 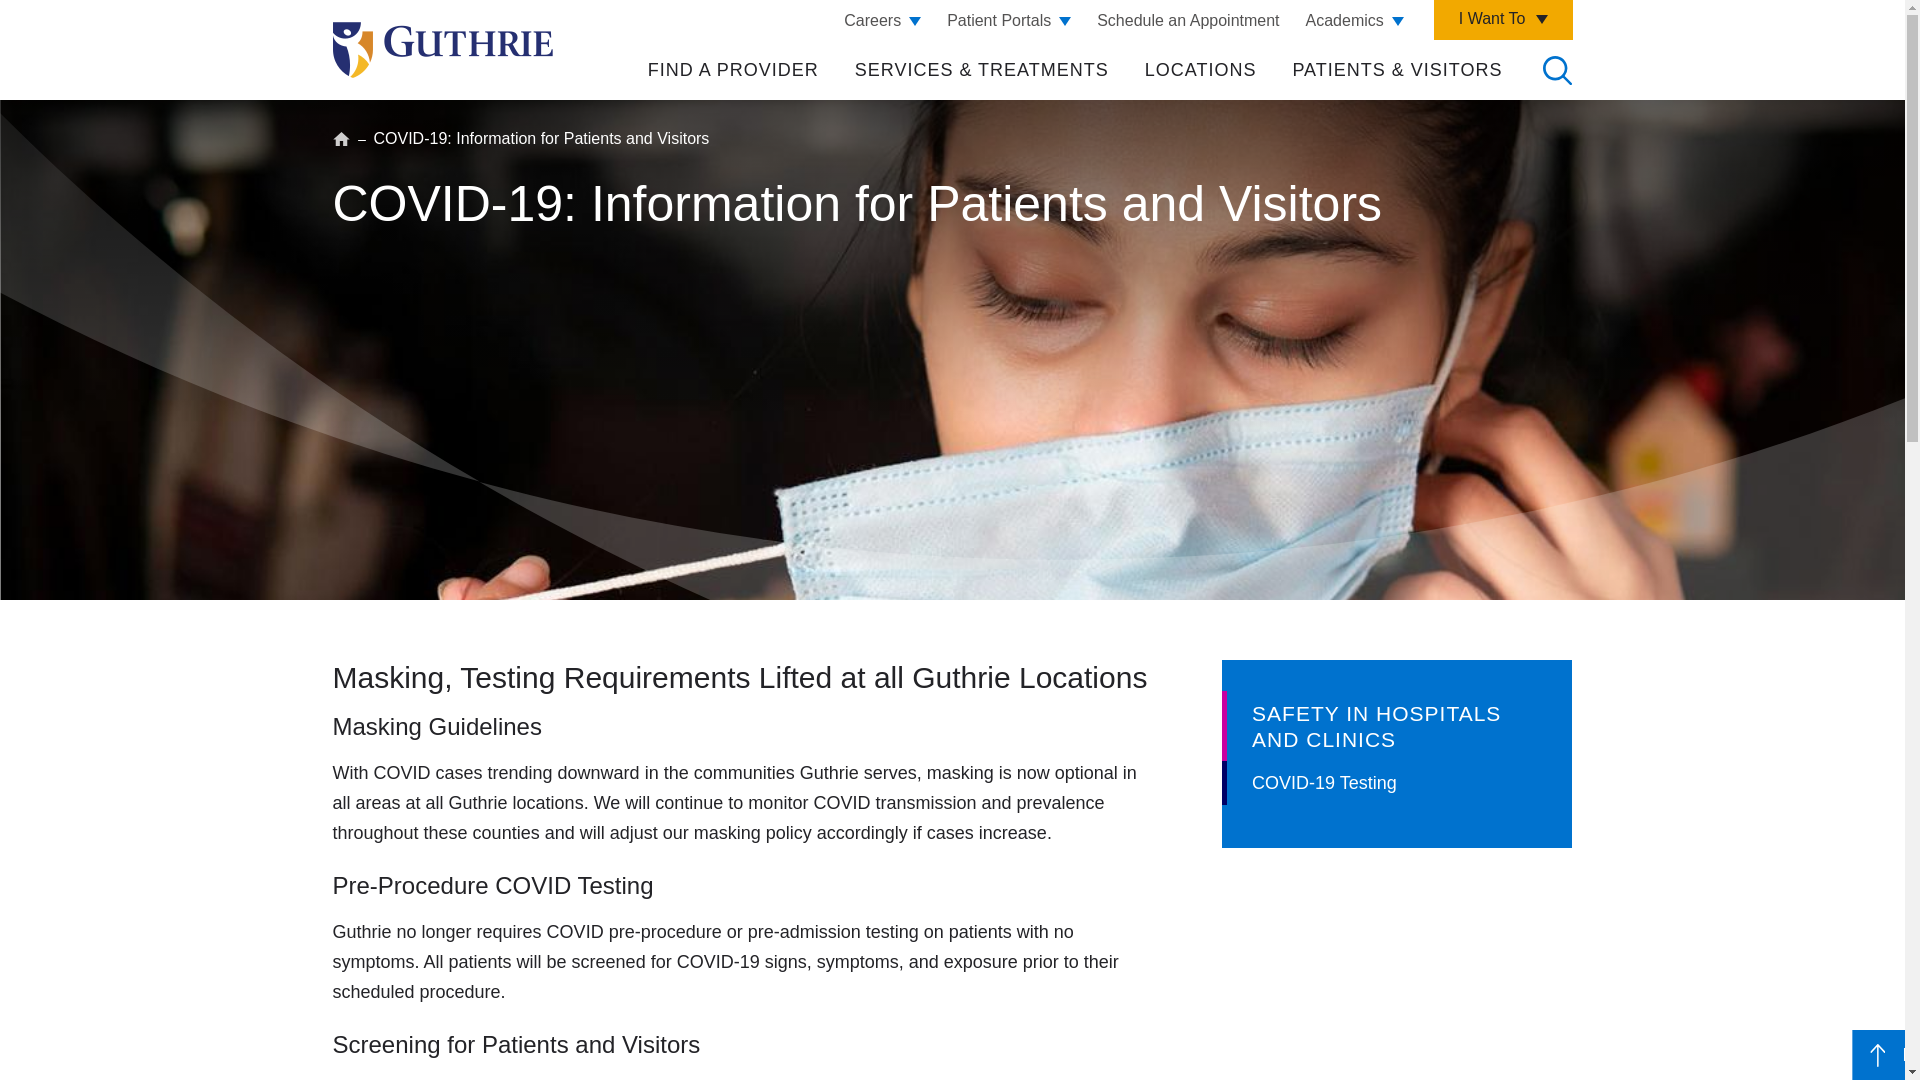 What do you see at coordinates (1556, 70) in the screenshot?
I see `Search` at bounding box center [1556, 70].